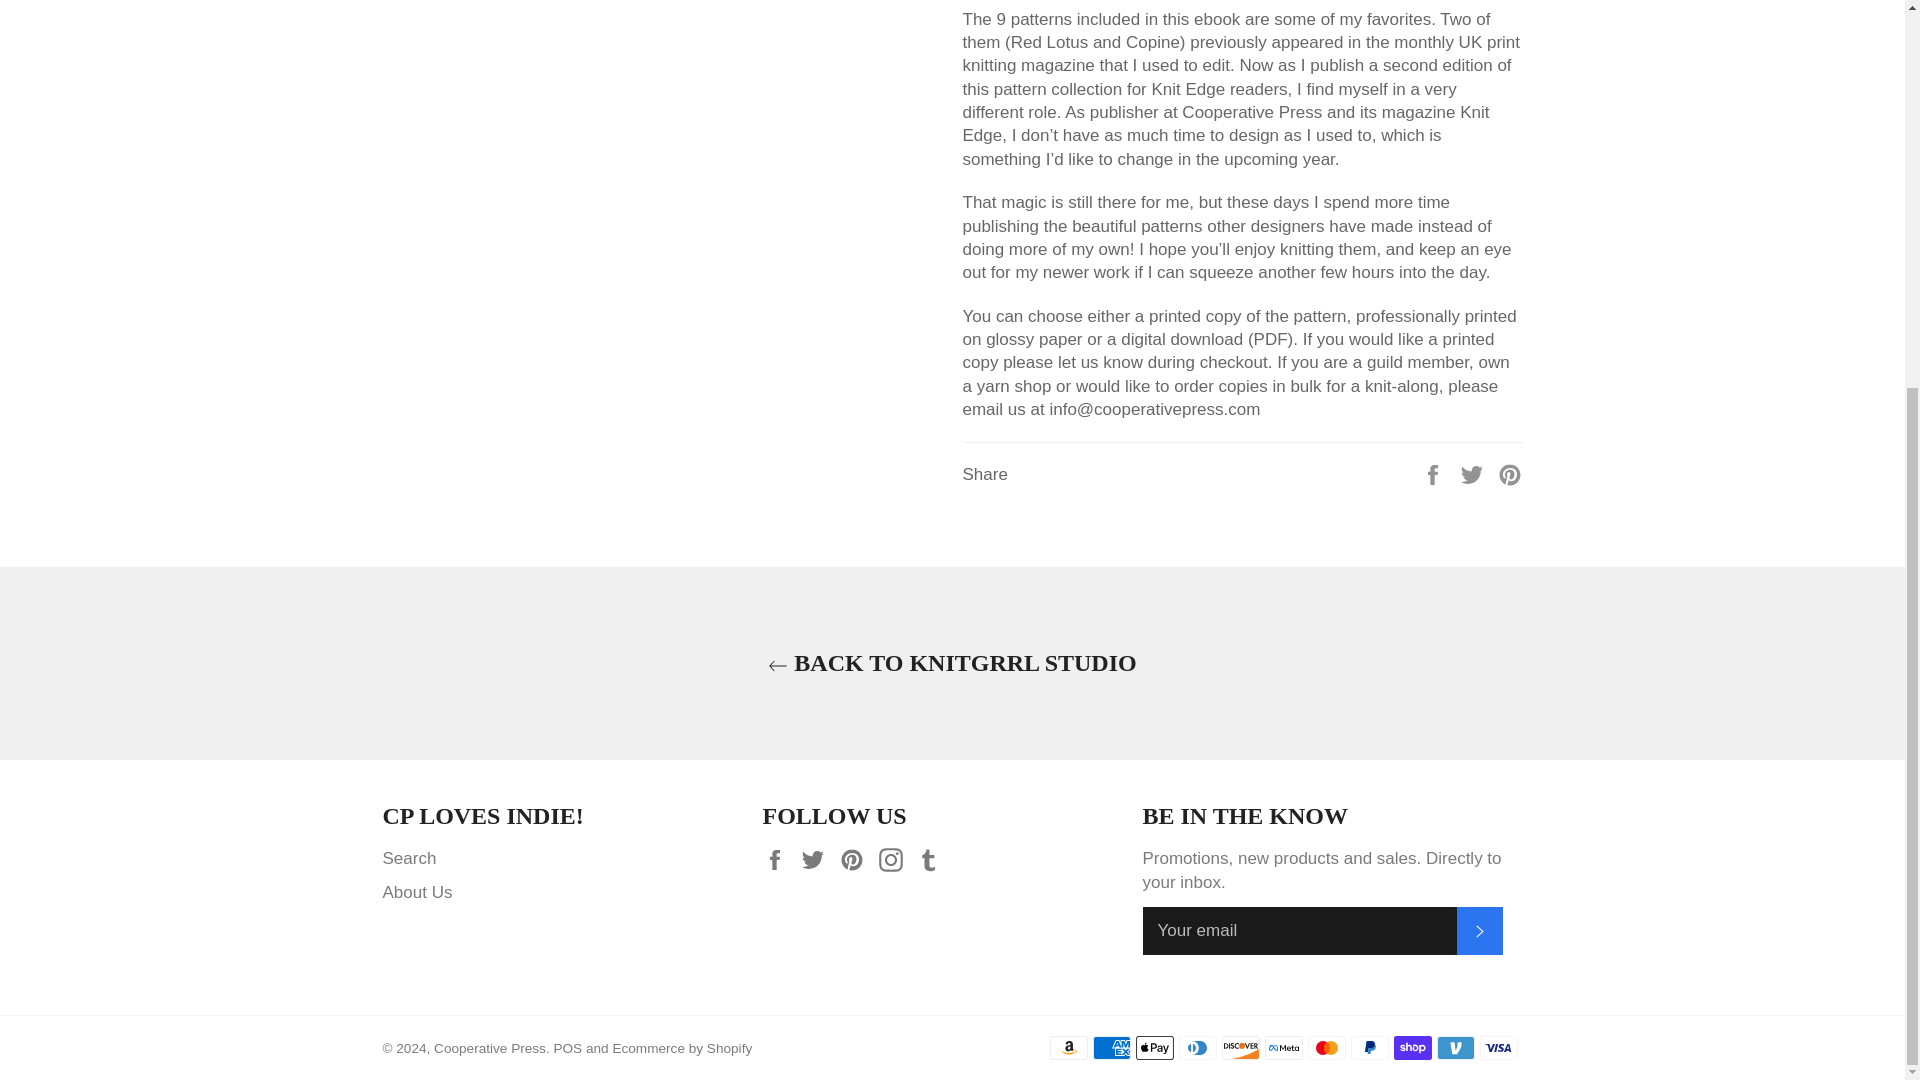  What do you see at coordinates (1474, 474) in the screenshot?
I see `Tweet on Twitter` at bounding box center [1474, 474].